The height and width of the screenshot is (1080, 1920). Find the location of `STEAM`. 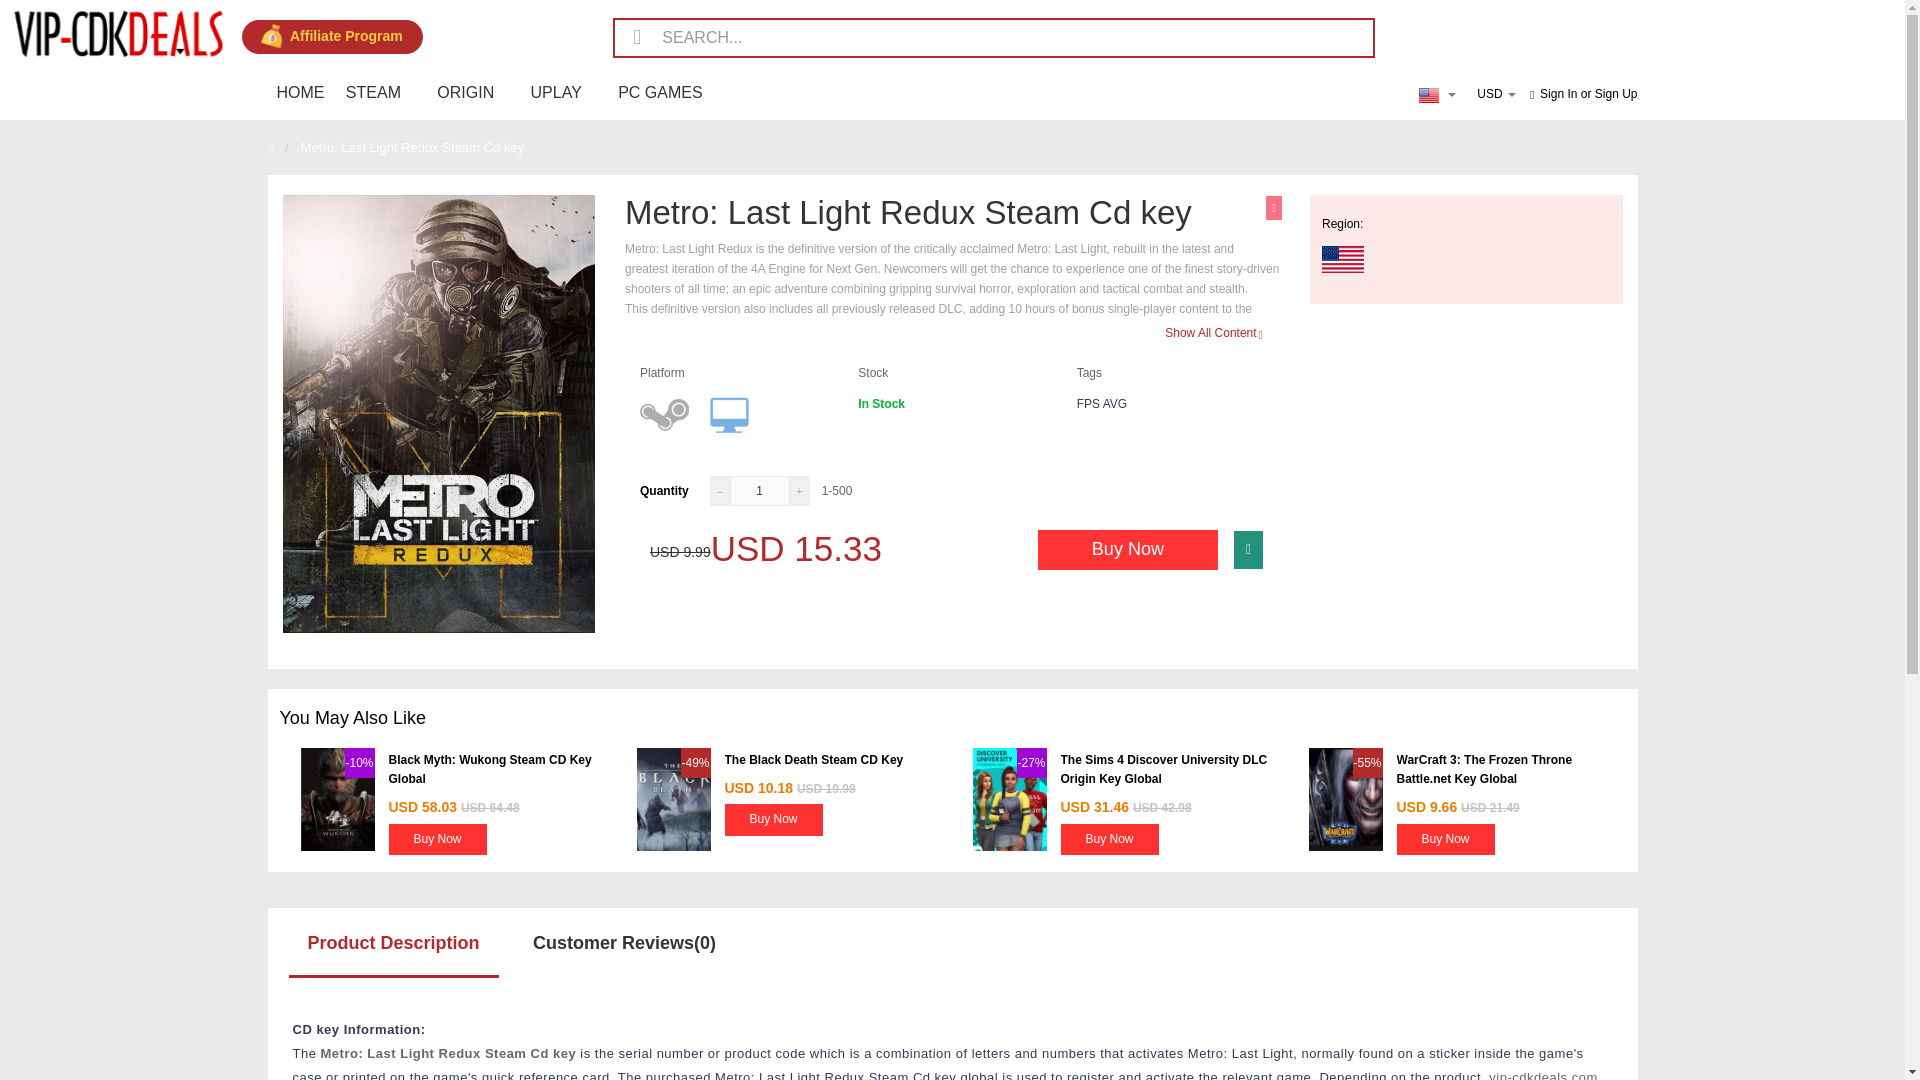

STEAM is located at coordinates (373, 92).